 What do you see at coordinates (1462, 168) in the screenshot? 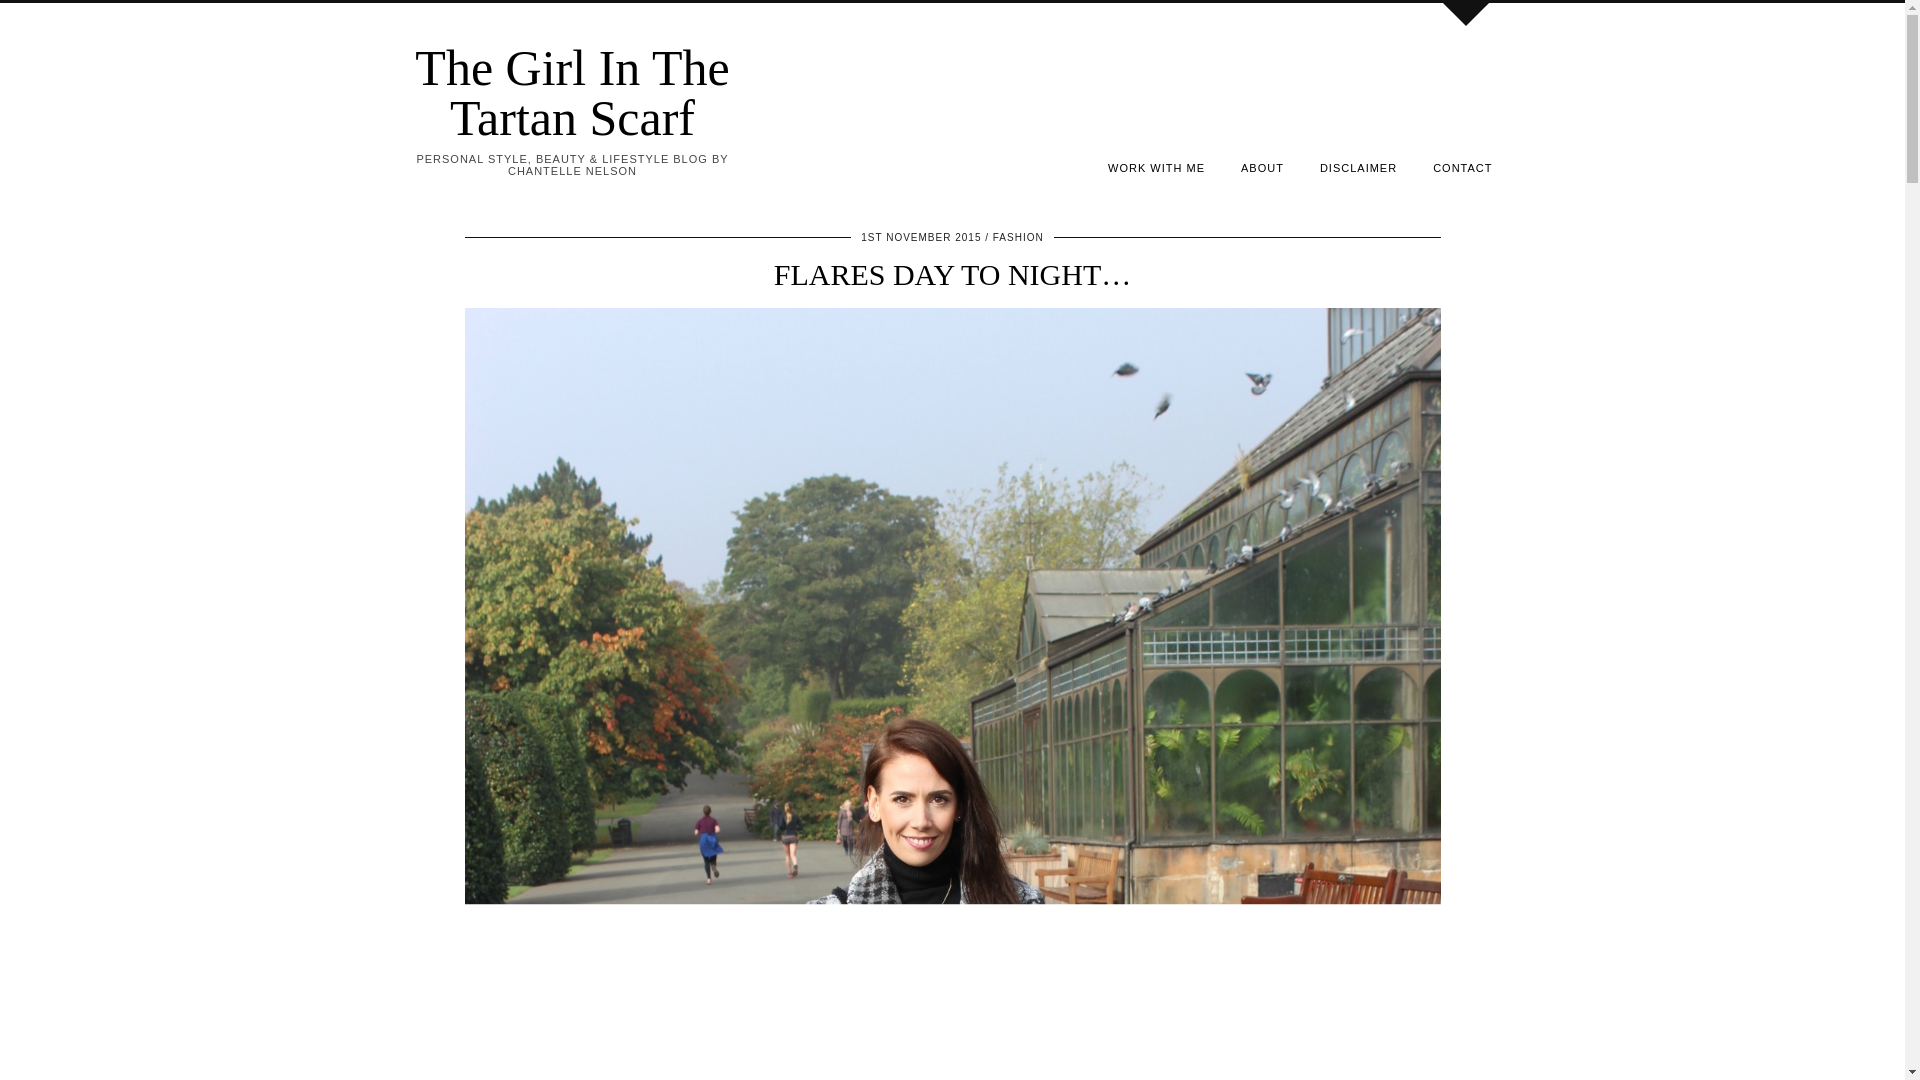
I see `CONTACT` at bounding box center [1462, 168].